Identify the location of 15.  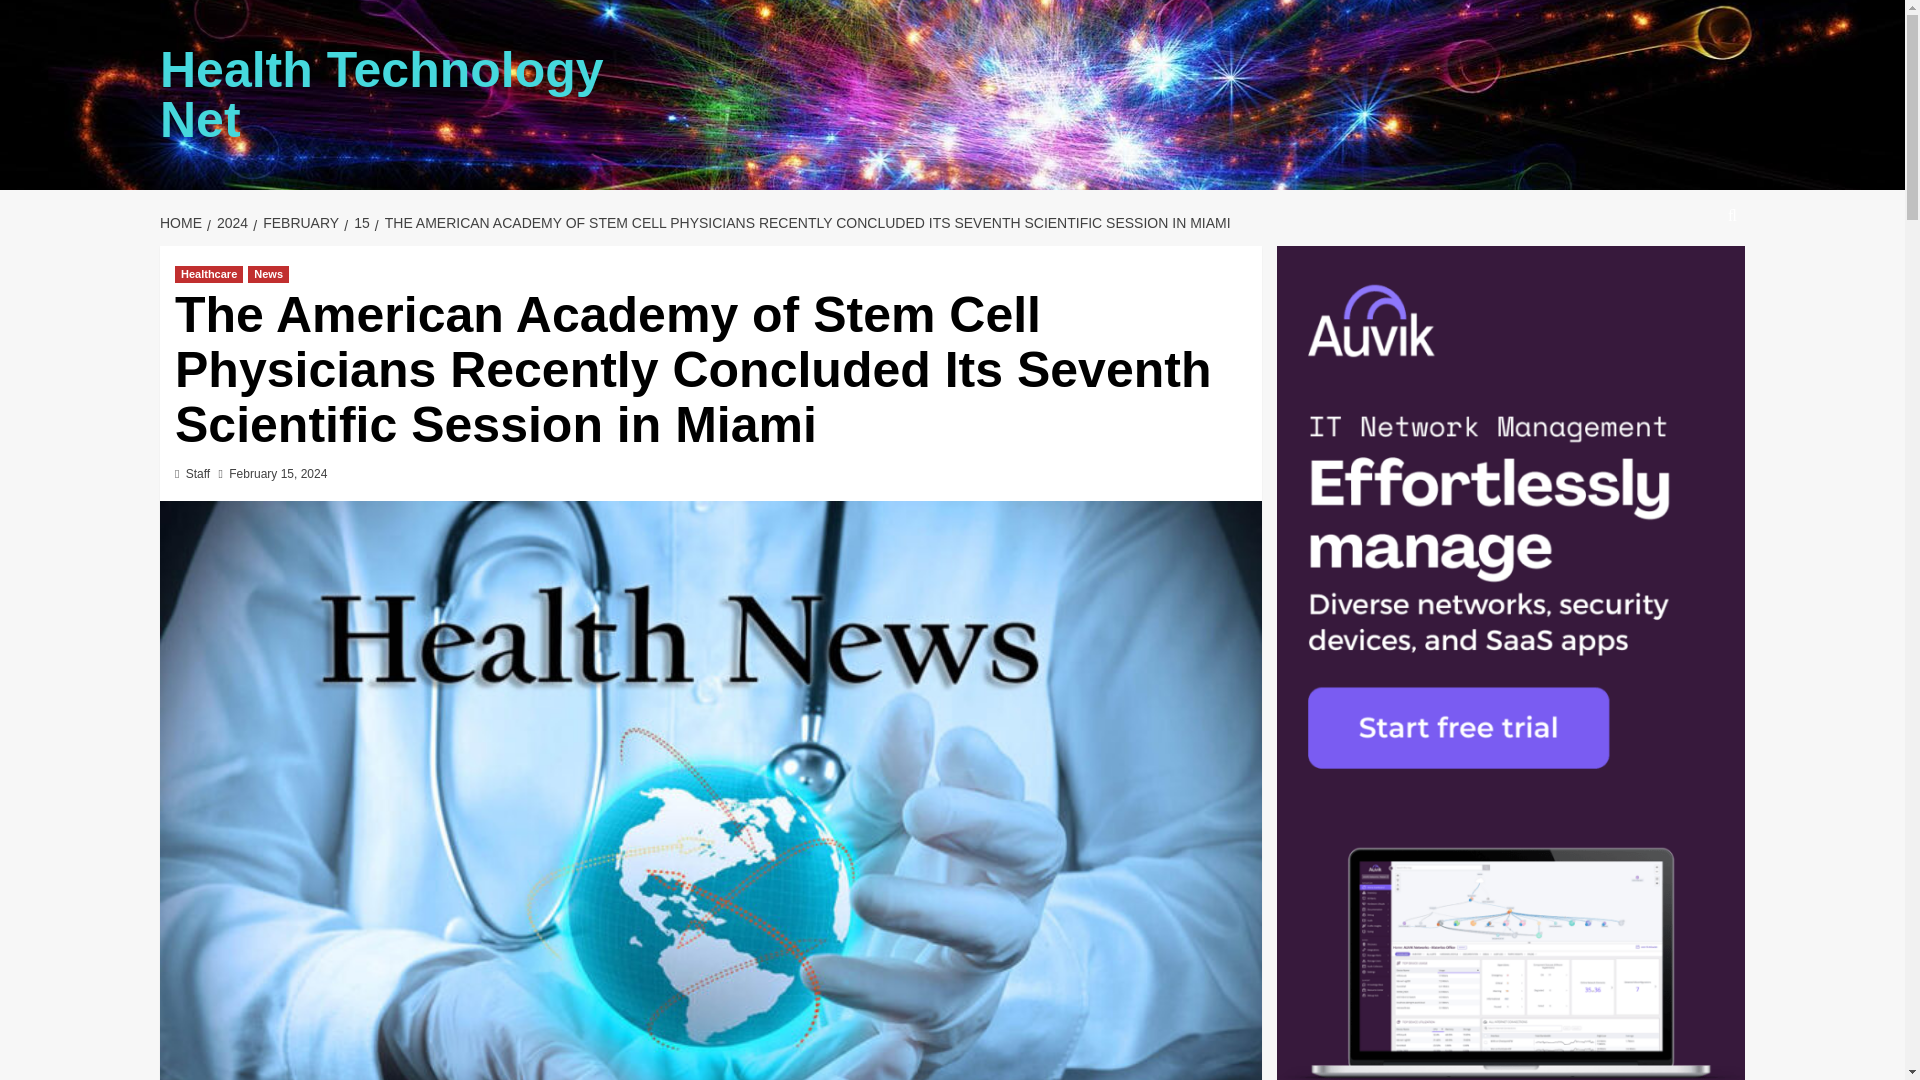
(358, 222).